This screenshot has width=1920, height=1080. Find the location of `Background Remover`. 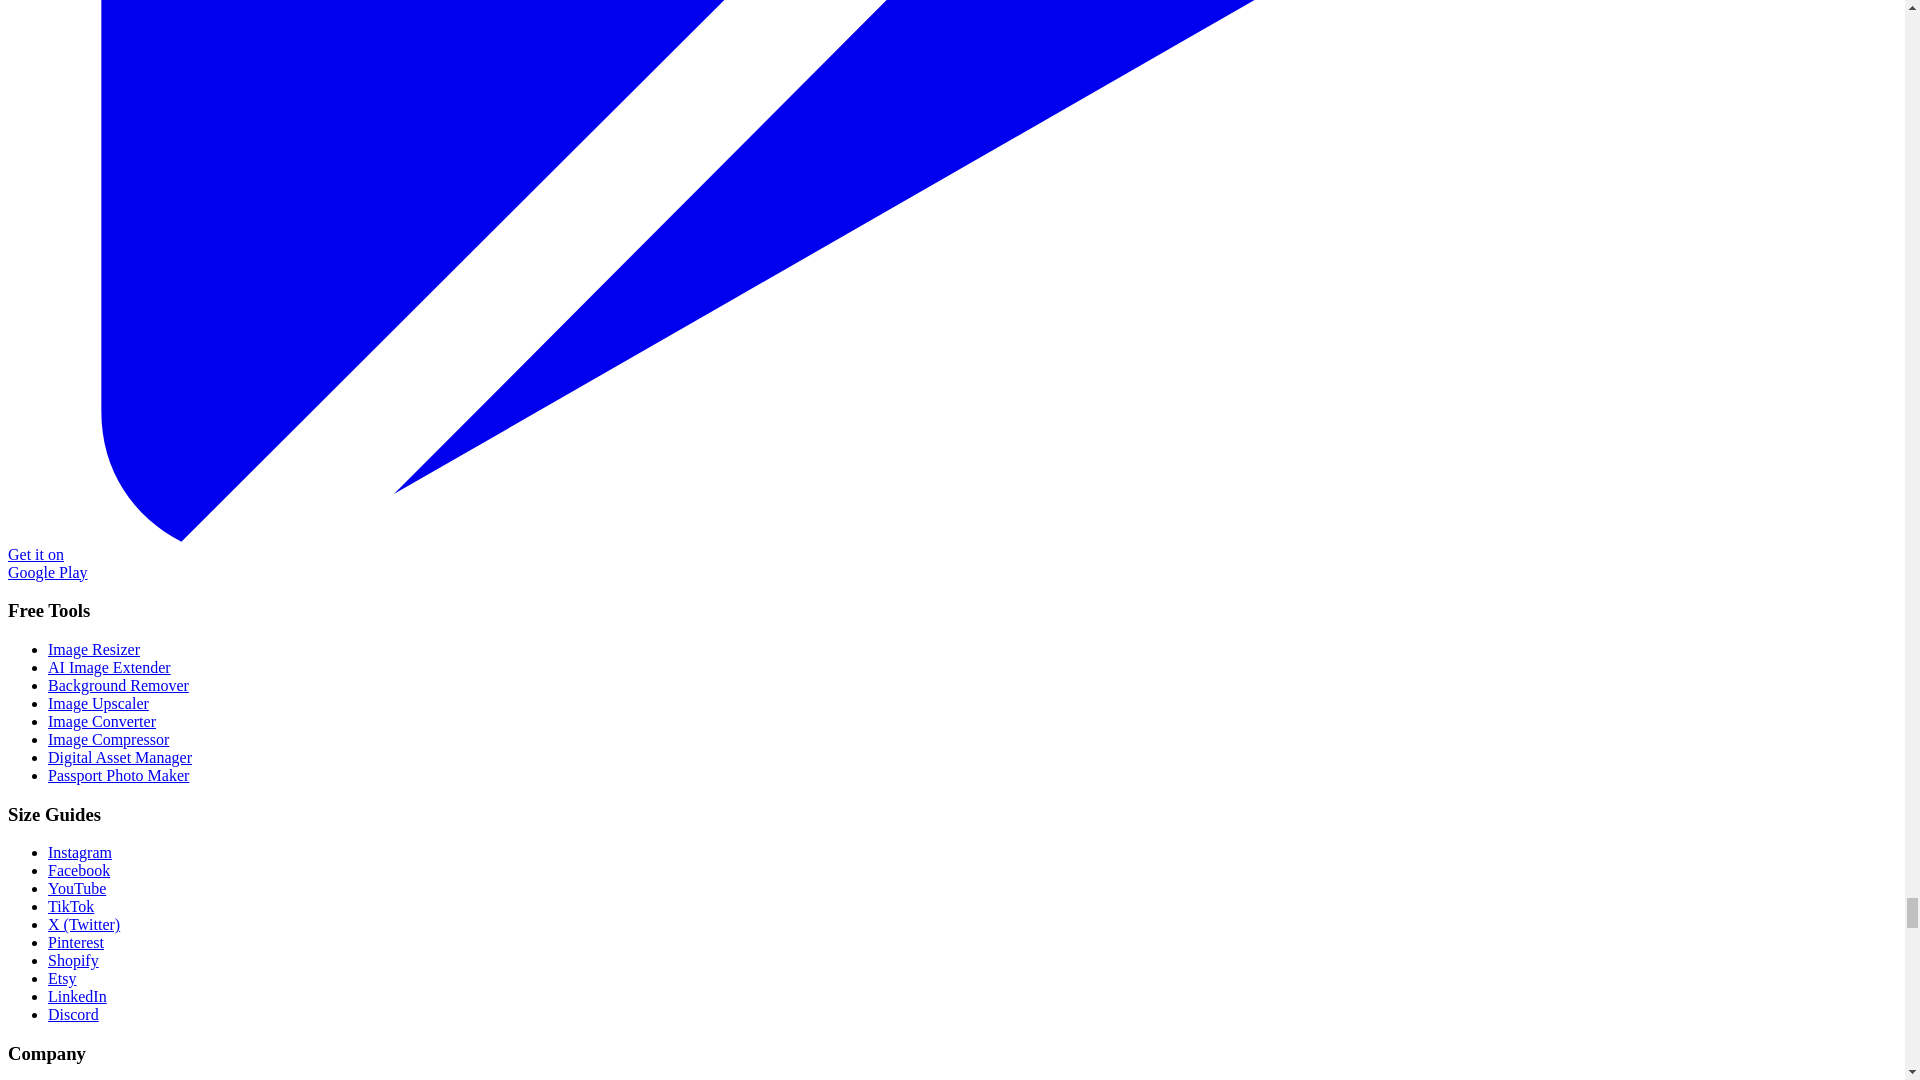

Background Remover is located at coordinates (118, 686).